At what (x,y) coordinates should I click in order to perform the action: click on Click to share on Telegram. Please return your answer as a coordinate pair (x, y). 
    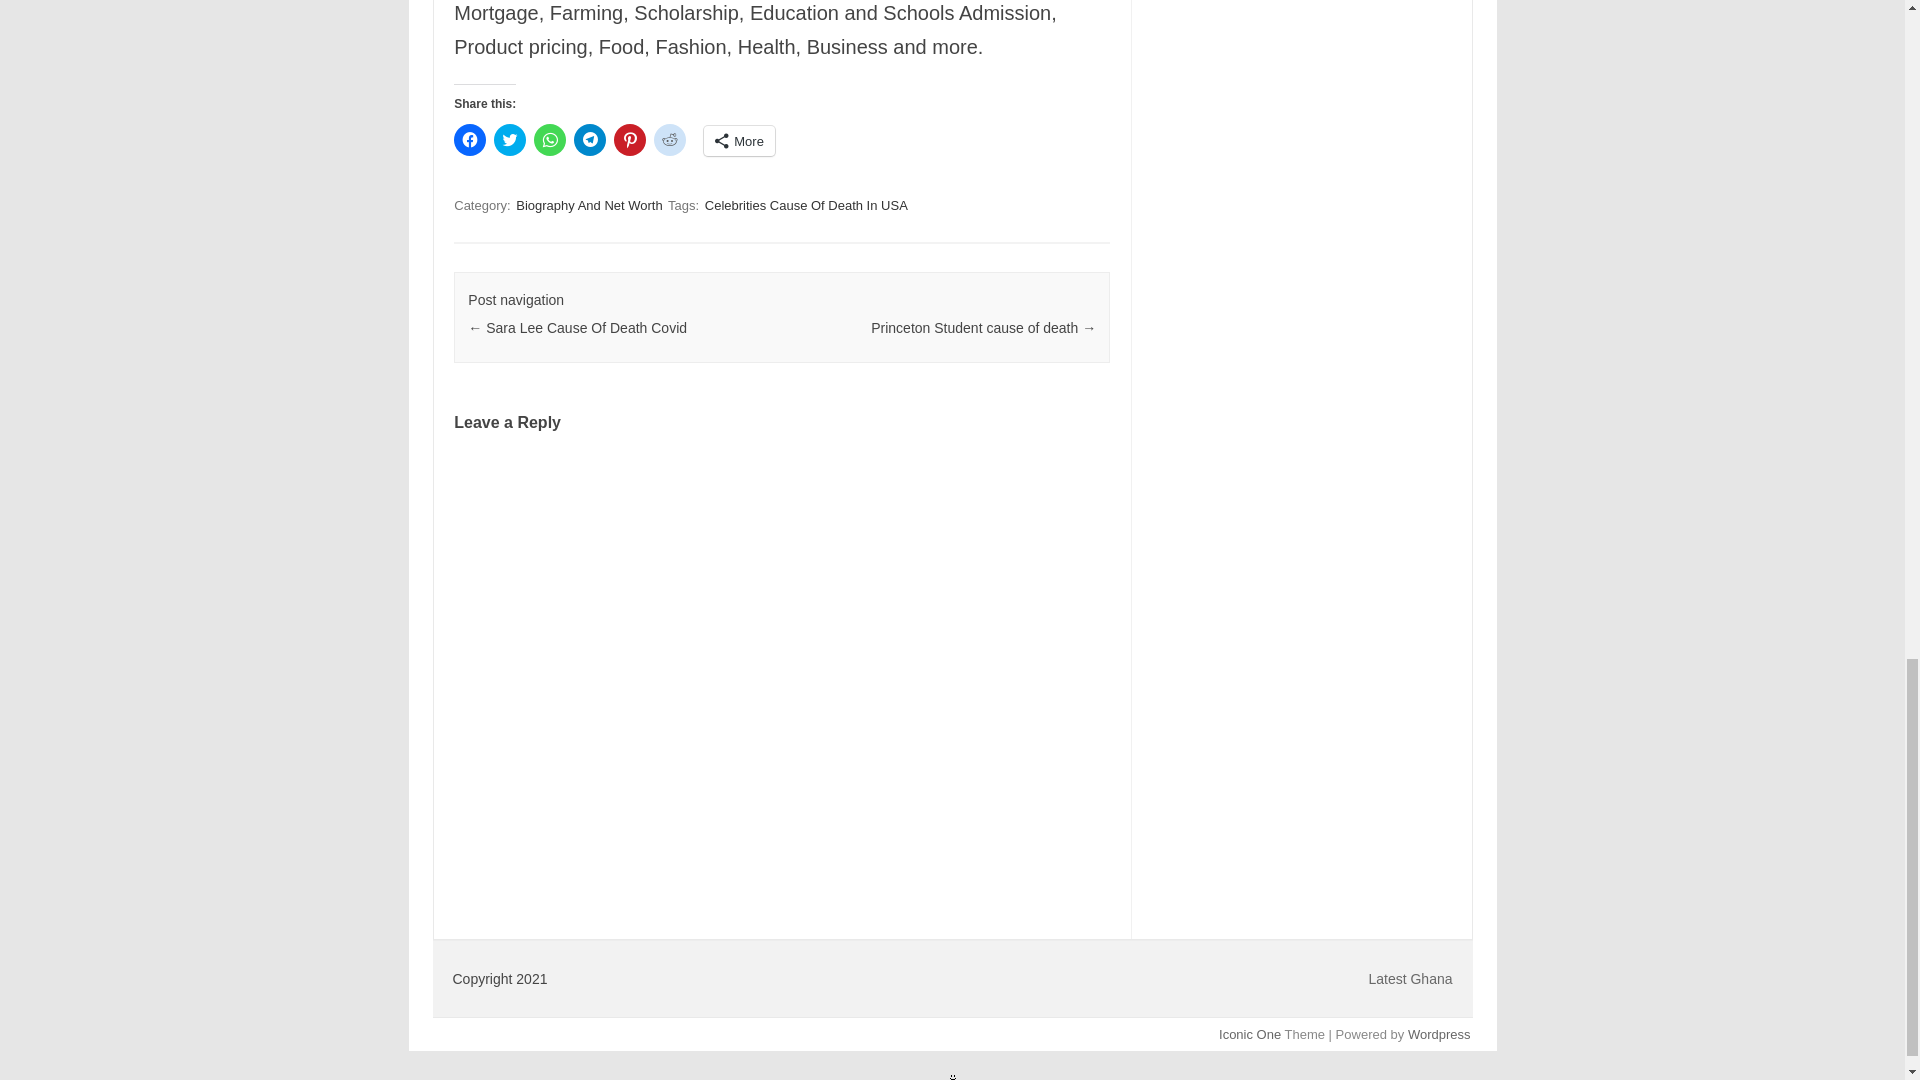
    Looking at the image, I should click on (590, 140).